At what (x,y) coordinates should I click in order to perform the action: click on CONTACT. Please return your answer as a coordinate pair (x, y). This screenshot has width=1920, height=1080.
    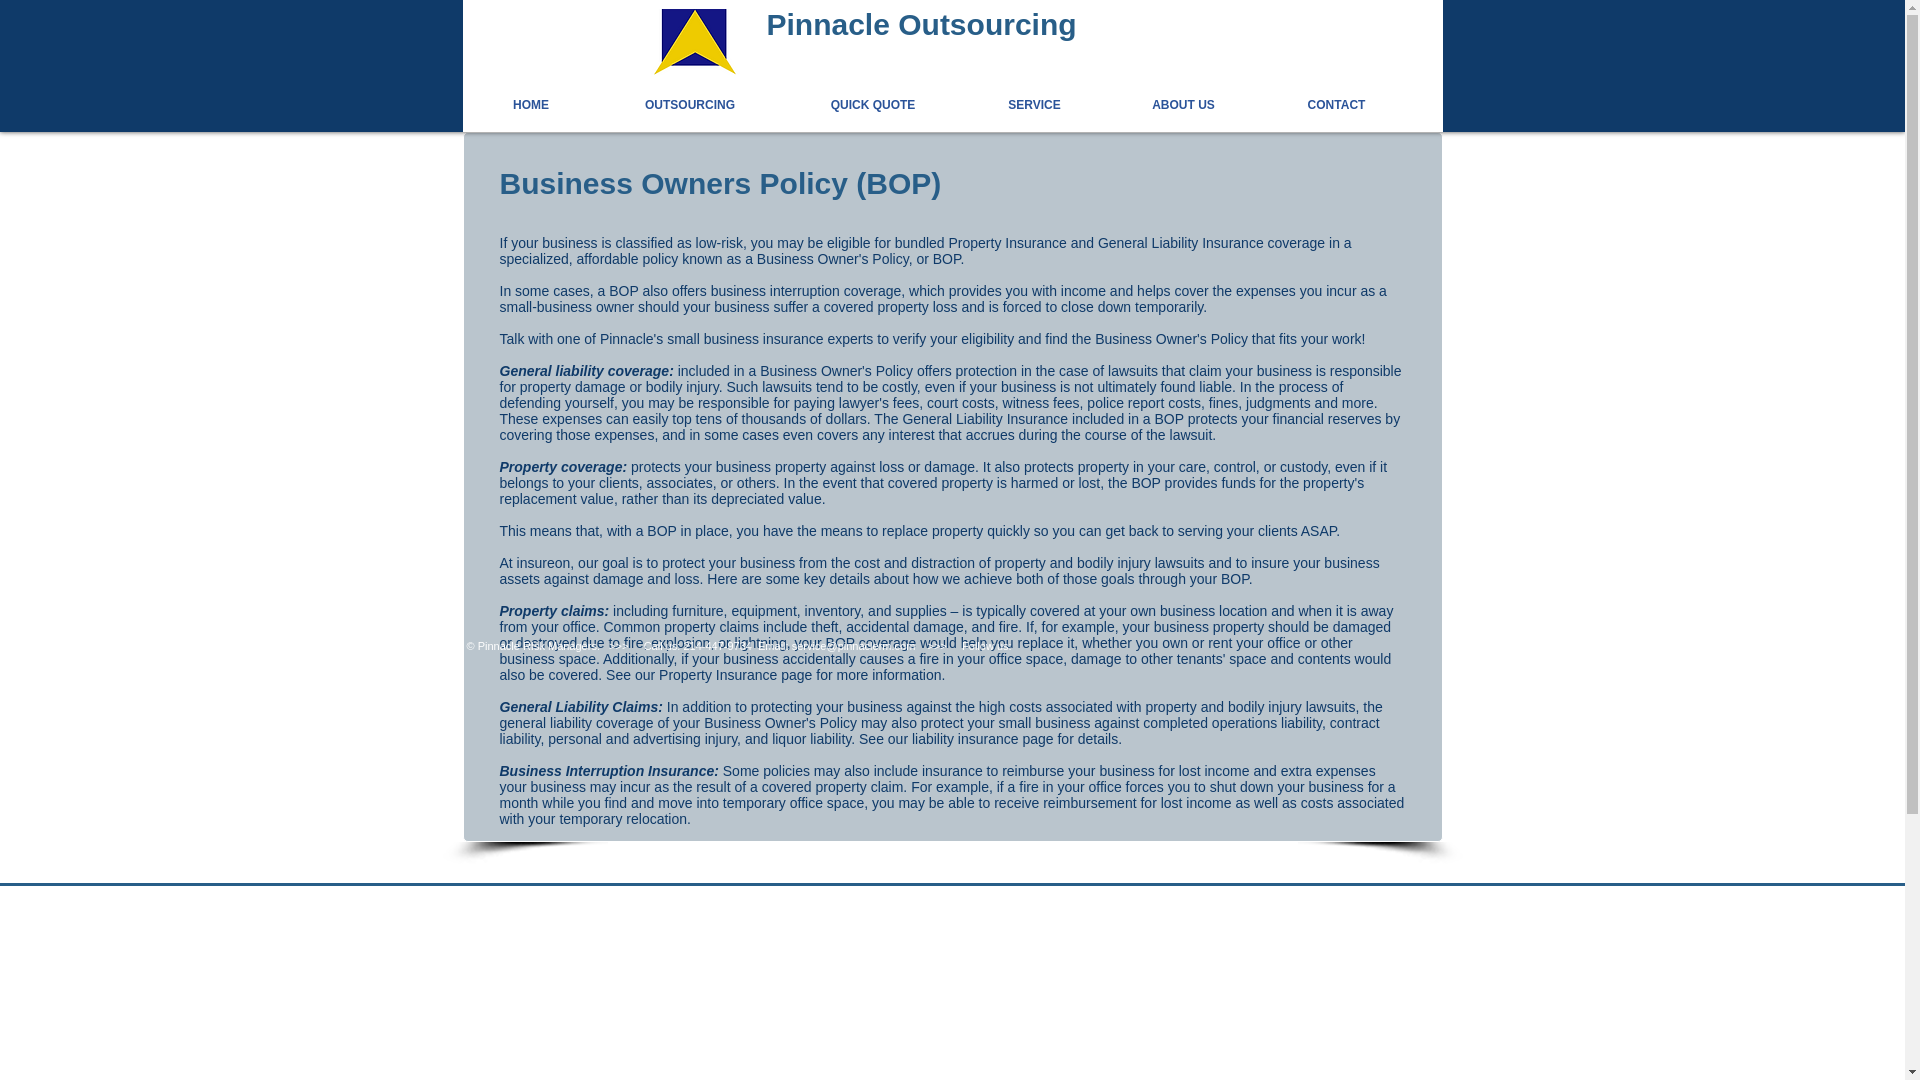
    Looking at the image, I should click on (1306, 104).